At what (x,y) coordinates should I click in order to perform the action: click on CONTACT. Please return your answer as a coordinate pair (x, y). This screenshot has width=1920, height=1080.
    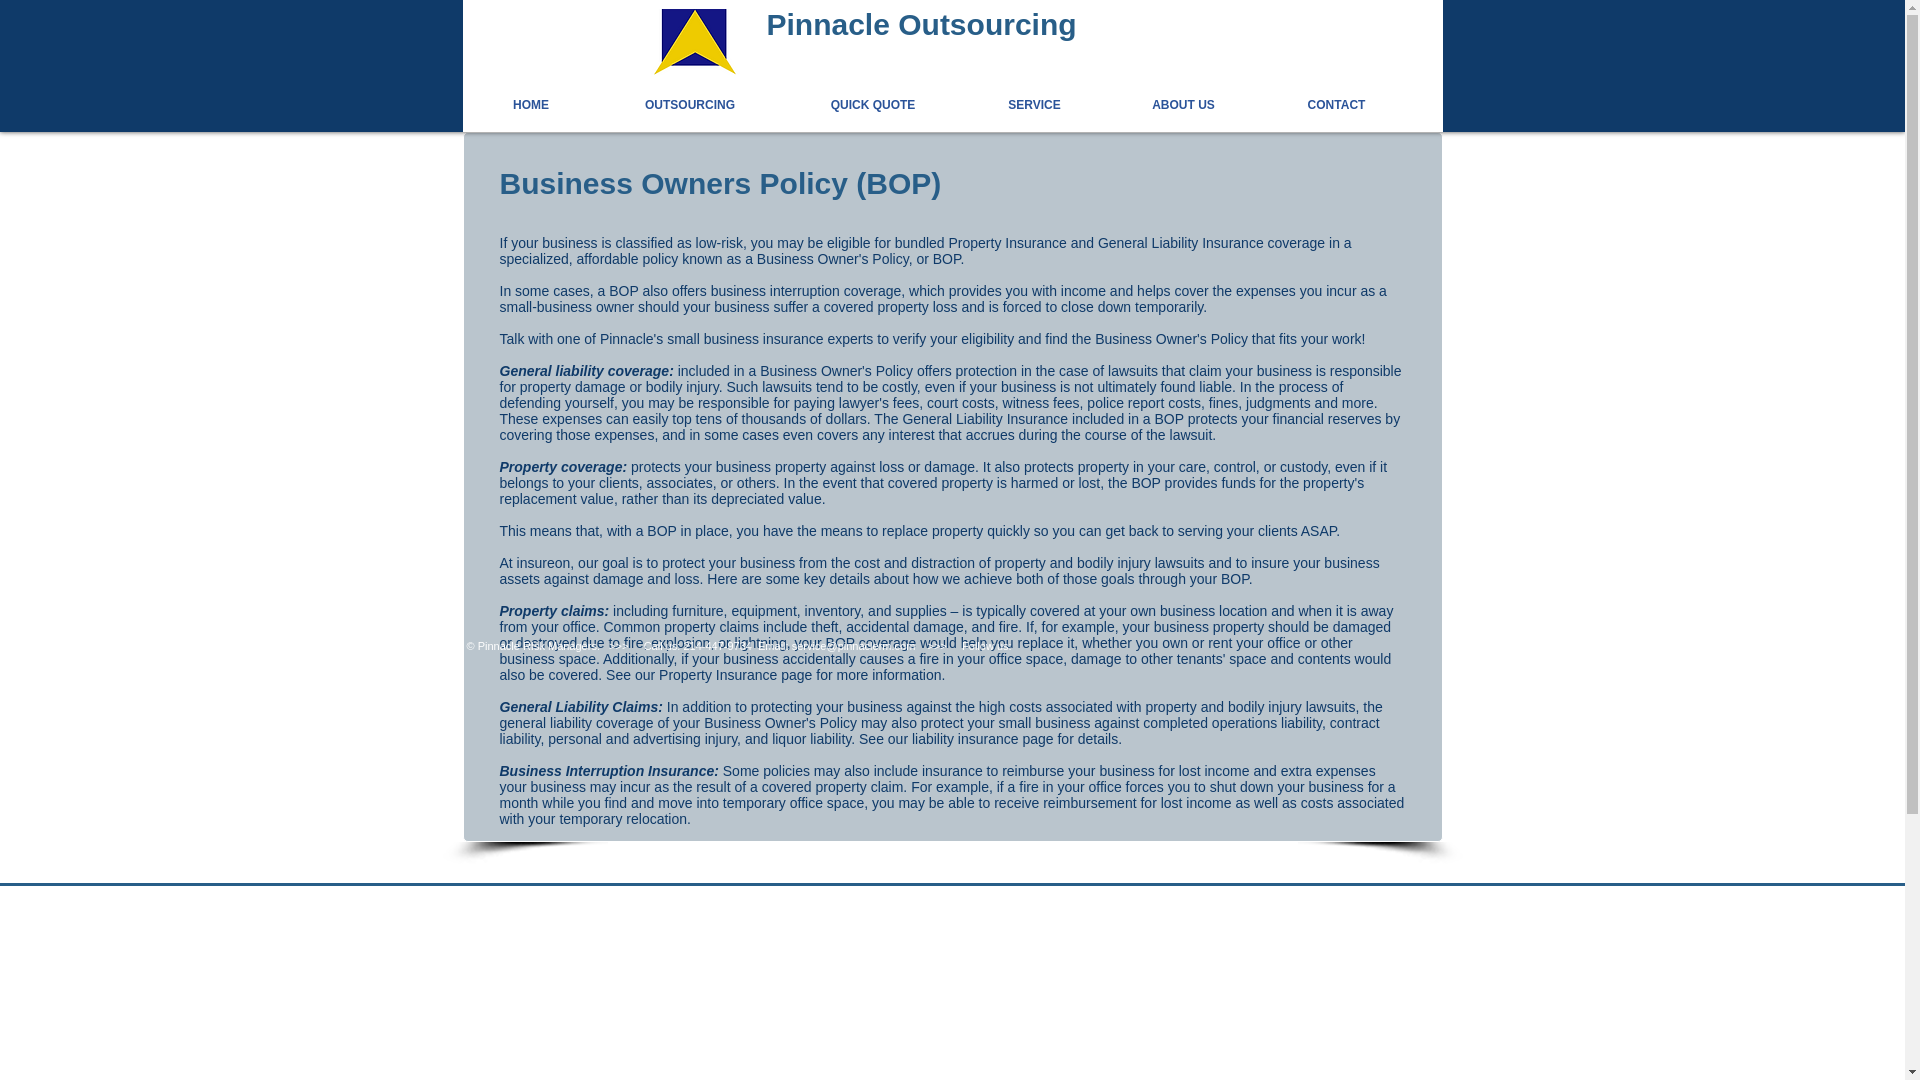
    Looking at the image, I should click on (1306, 104).